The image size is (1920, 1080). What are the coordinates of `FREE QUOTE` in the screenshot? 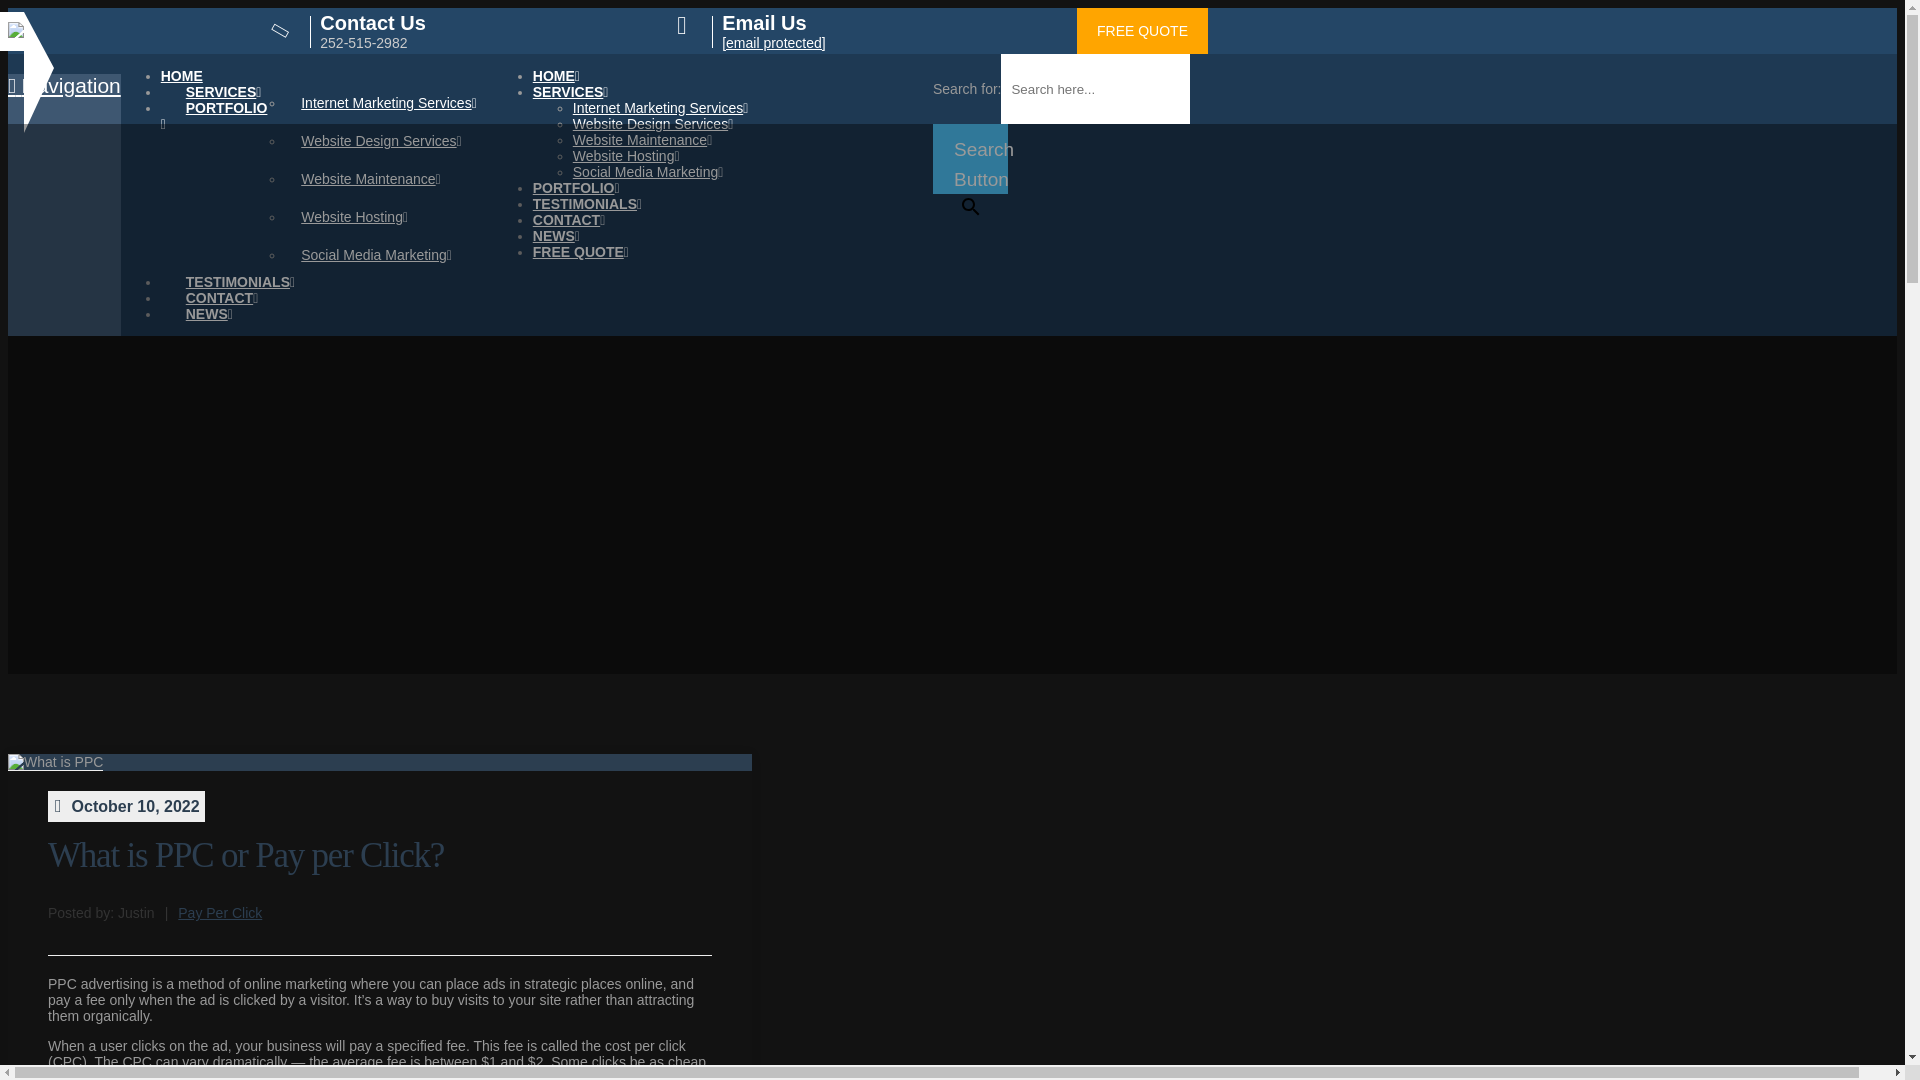 It's located at (581, 252).